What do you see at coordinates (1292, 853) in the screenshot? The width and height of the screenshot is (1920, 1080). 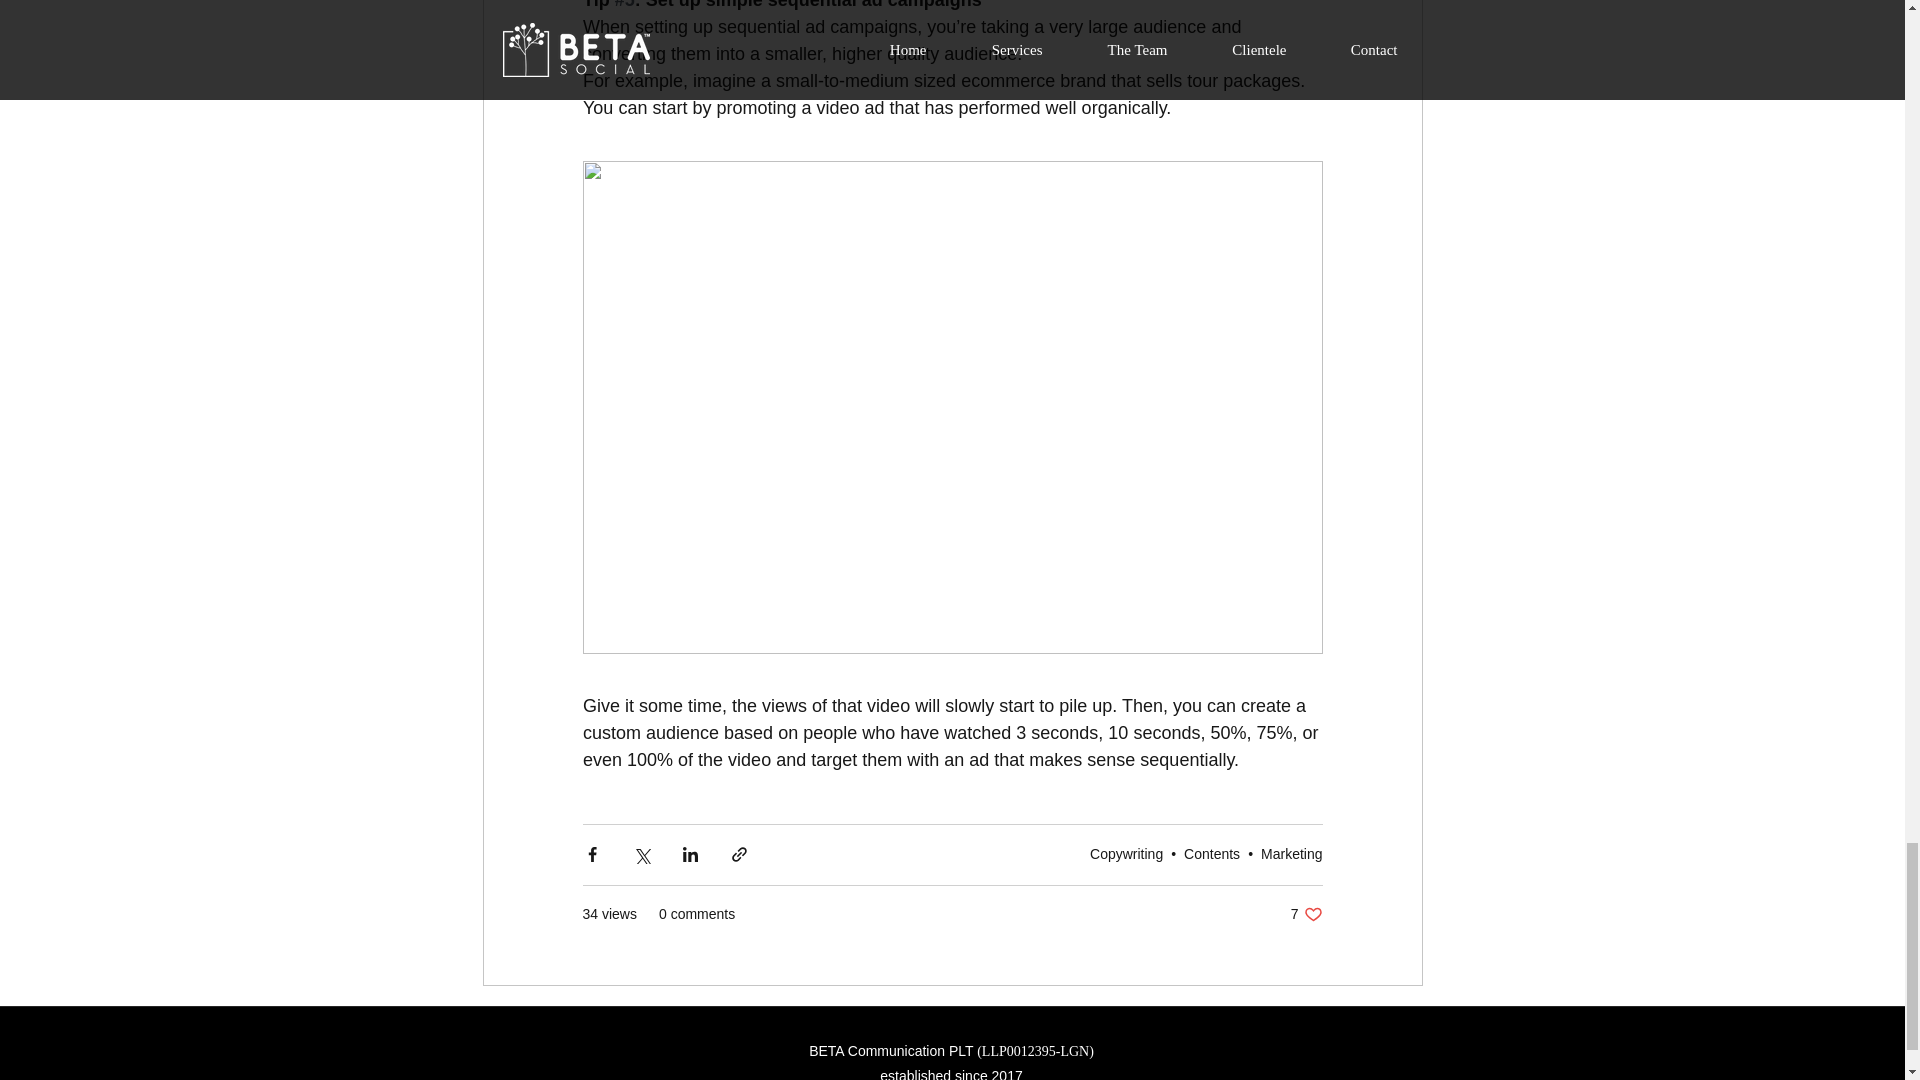 I see `Copywriting` at bounding box center [1292, 853].